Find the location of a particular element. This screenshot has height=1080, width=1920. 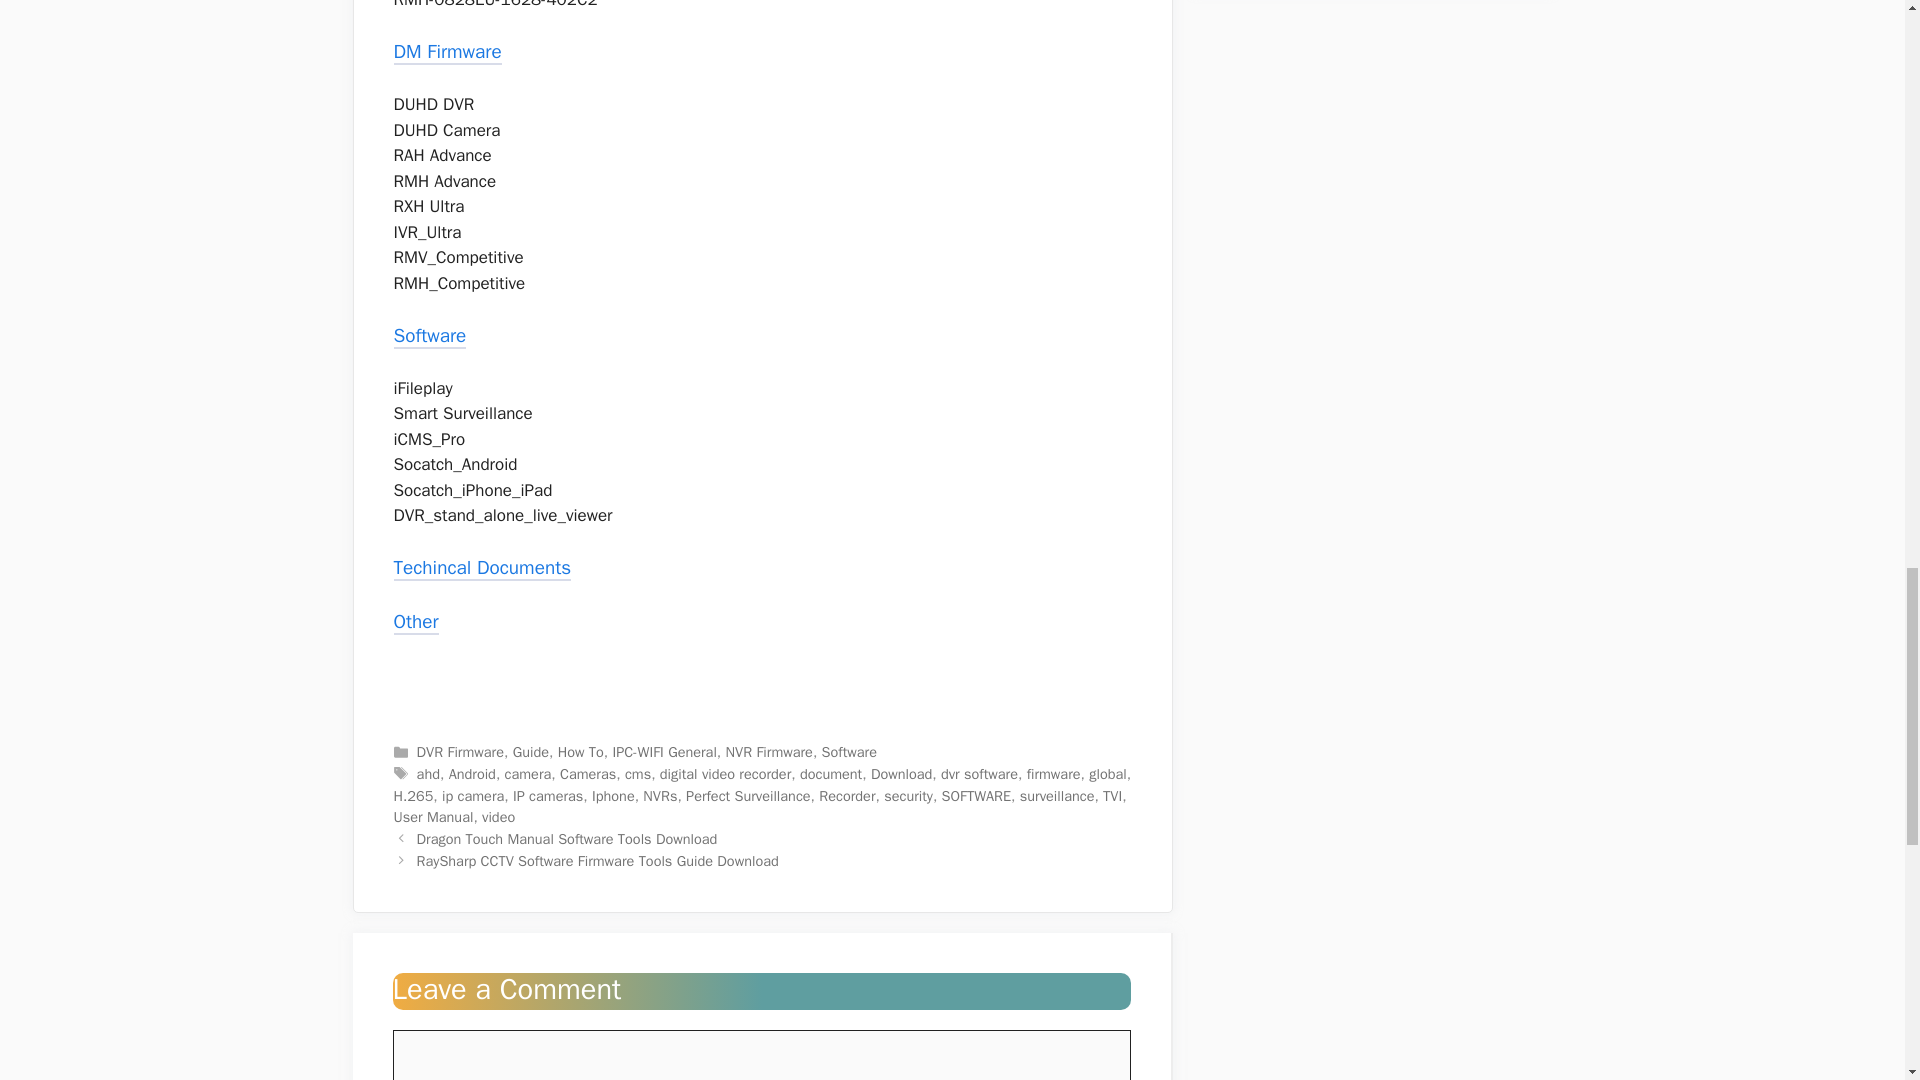

global is located at coordinates (1106, 774).